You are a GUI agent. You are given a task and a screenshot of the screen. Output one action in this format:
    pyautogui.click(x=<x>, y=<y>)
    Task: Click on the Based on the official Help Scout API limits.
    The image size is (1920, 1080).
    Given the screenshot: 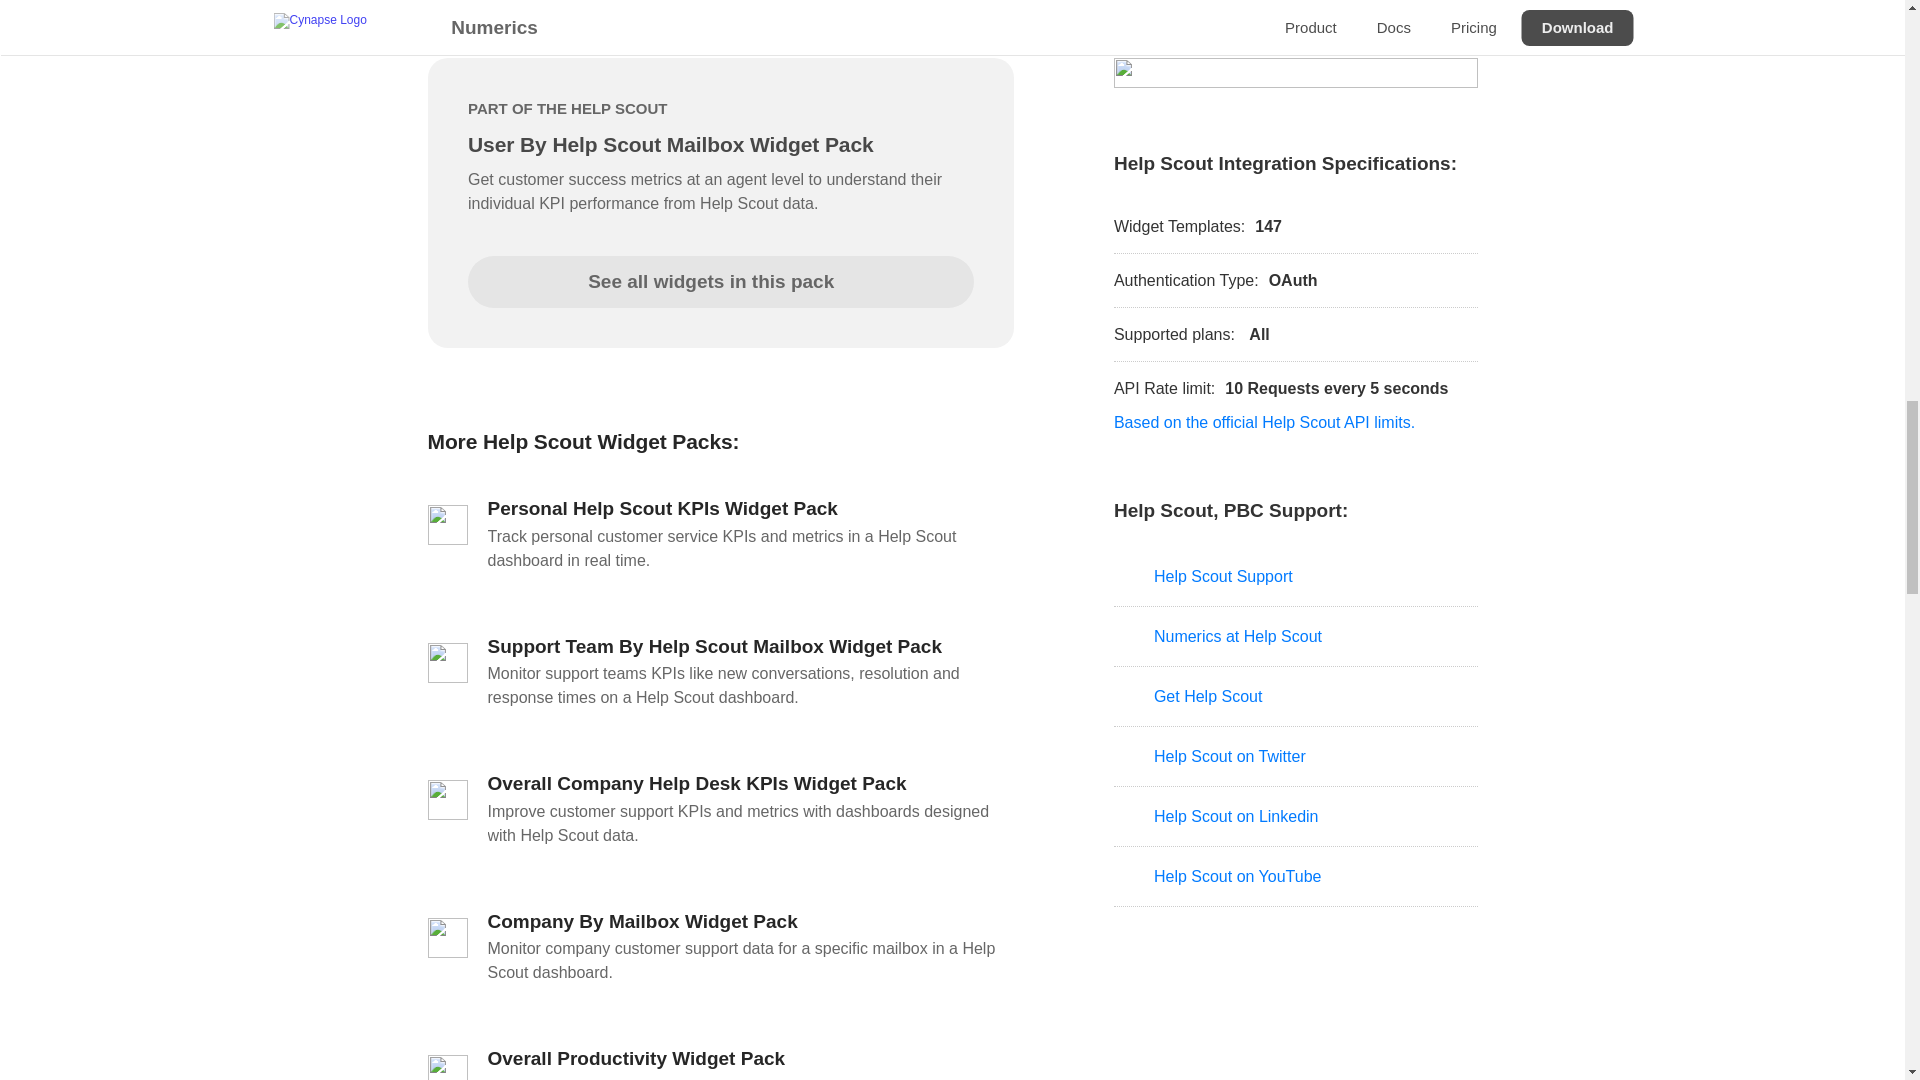 What is the action you would take?
    pyautogui.click(x=1264, y=422)
    